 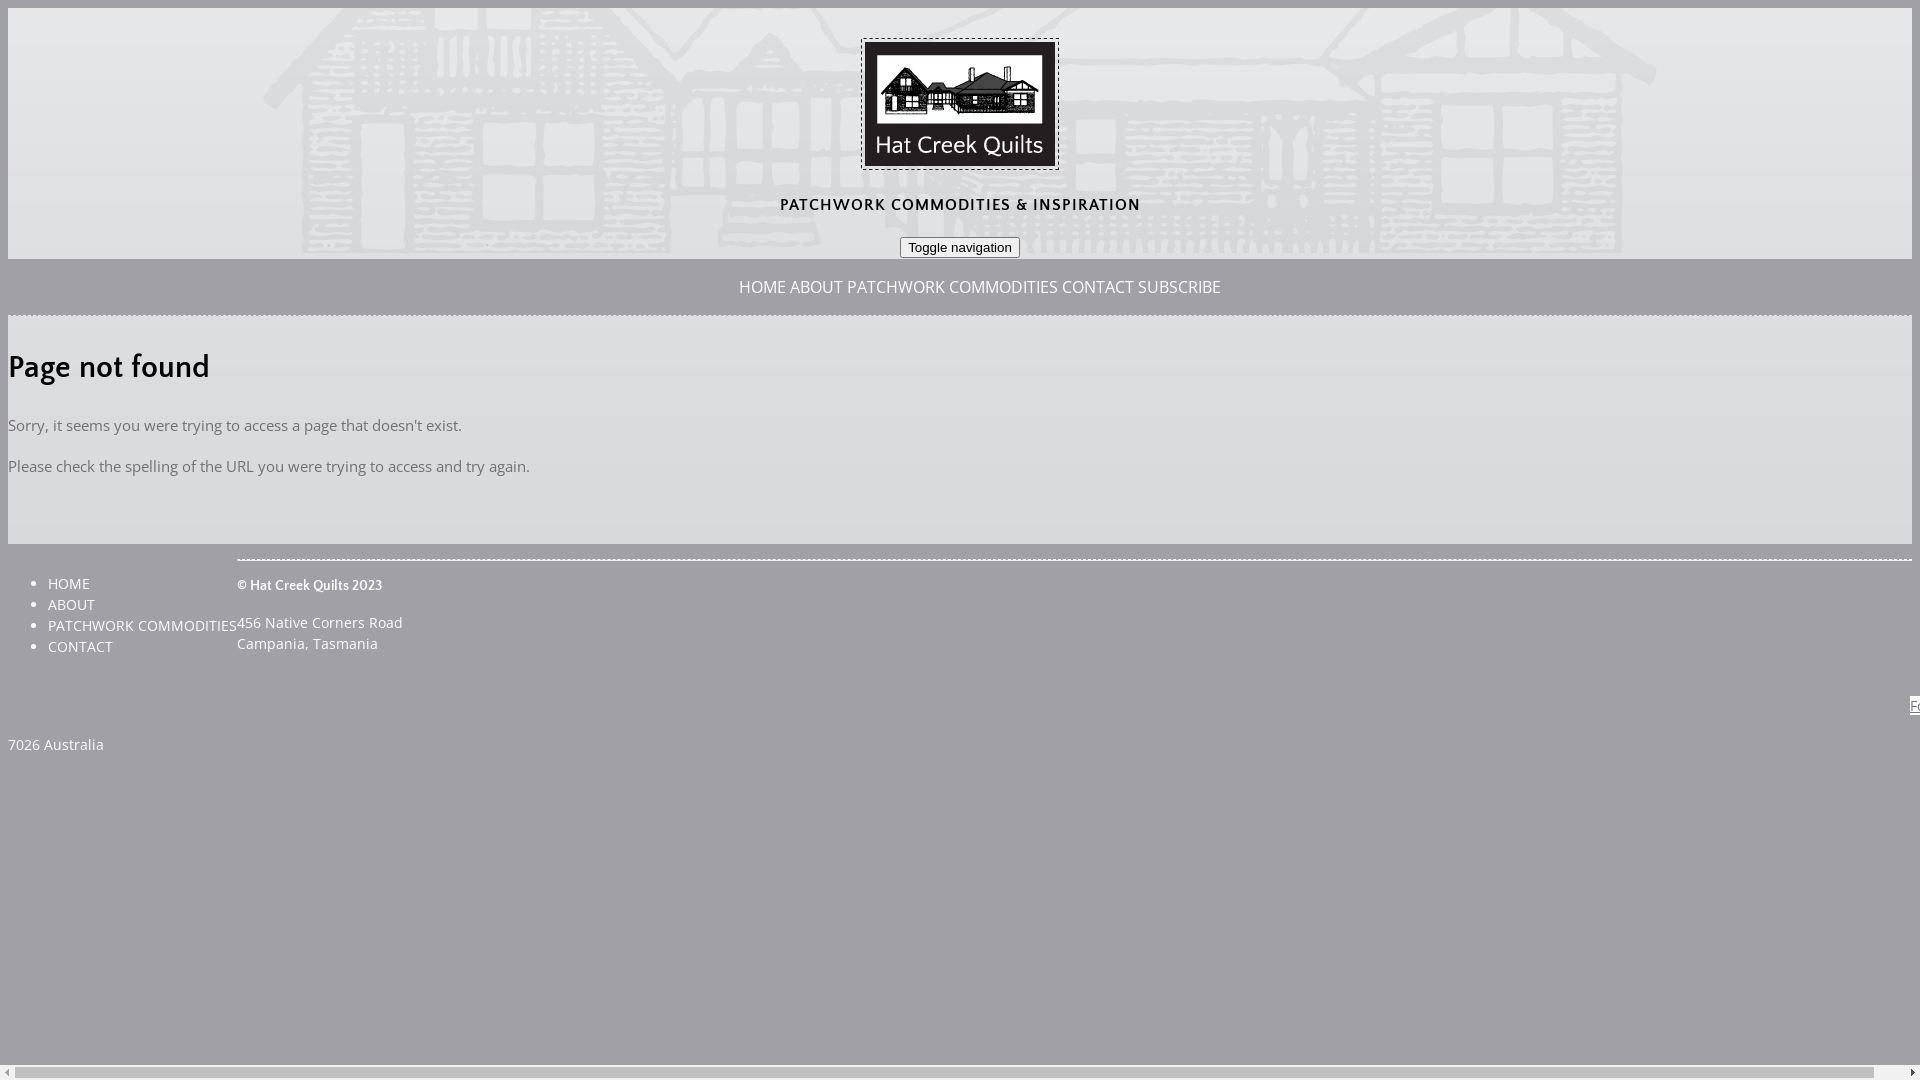 I want to click on PATCHWORK COMMODITIES, so click(x=952, y=287).